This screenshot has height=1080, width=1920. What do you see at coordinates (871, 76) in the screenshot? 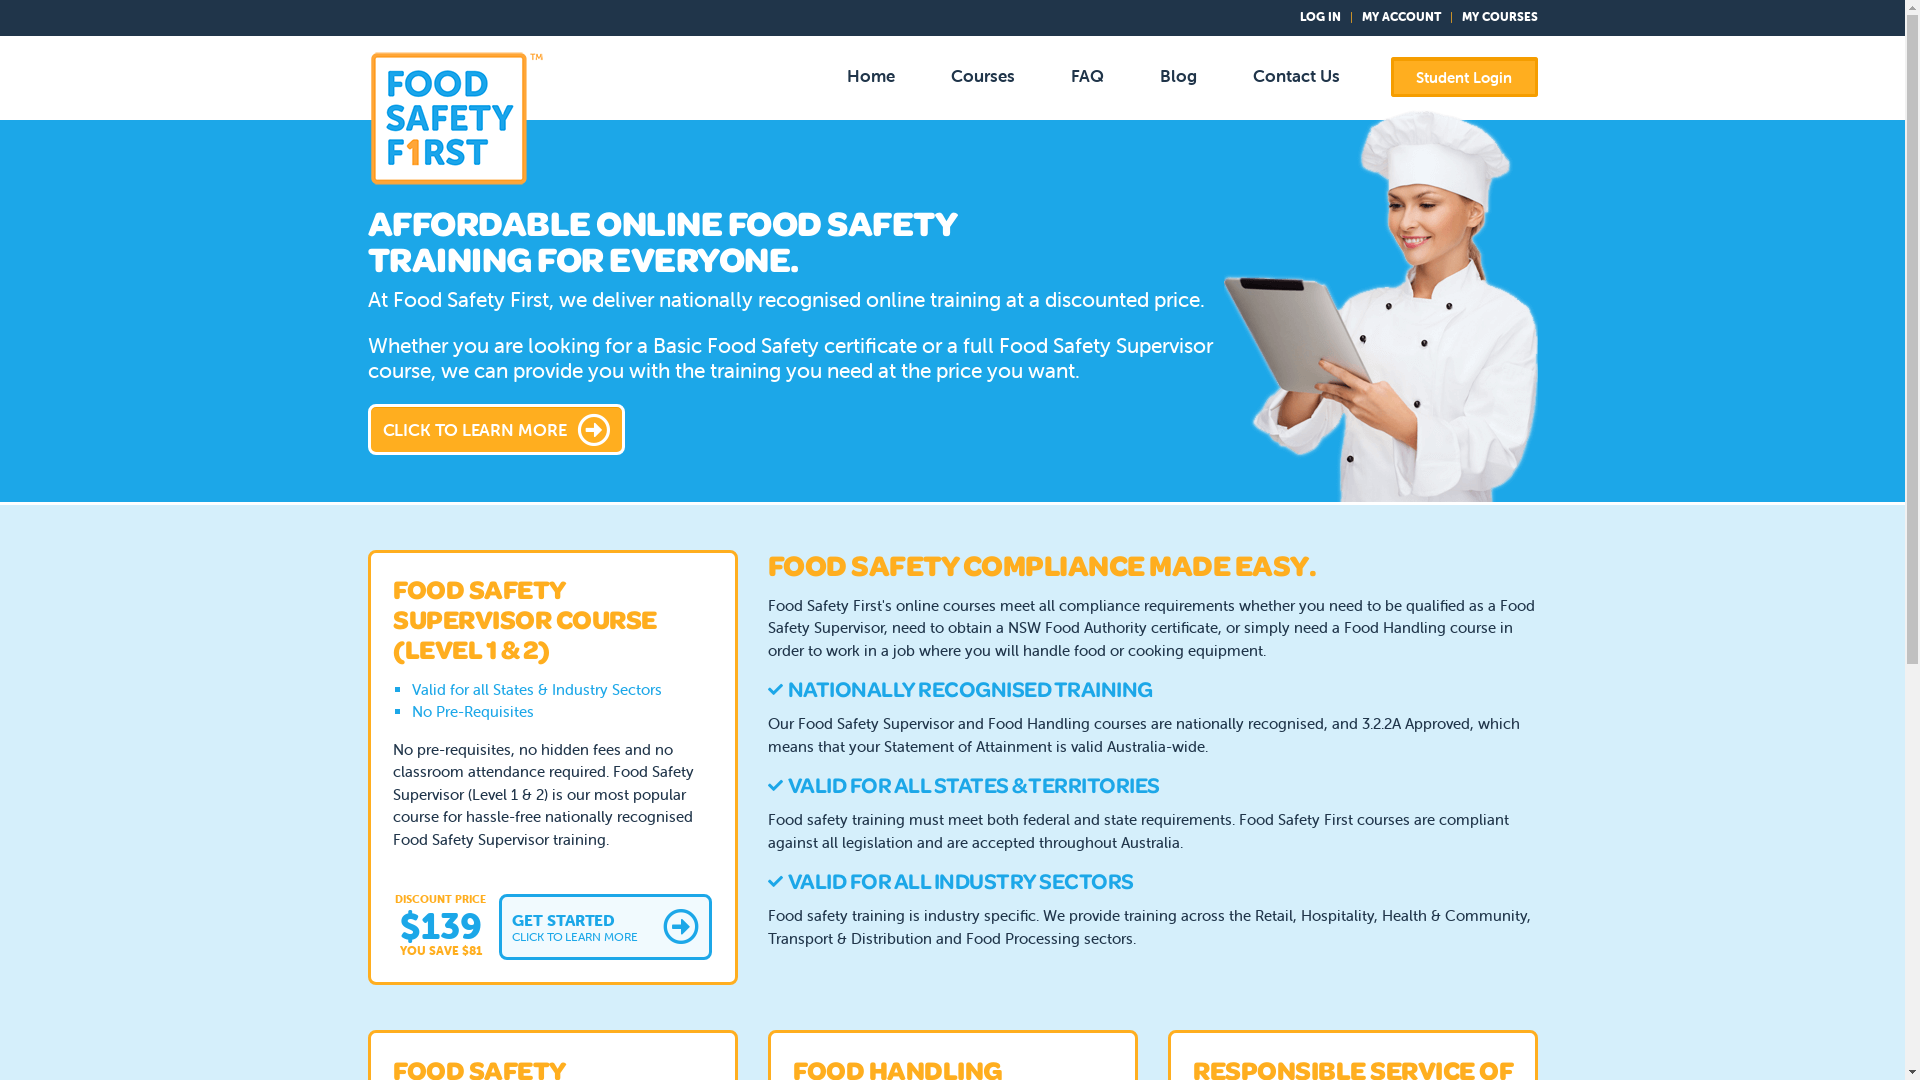
I see `Home` at bounding box center [871, 76].